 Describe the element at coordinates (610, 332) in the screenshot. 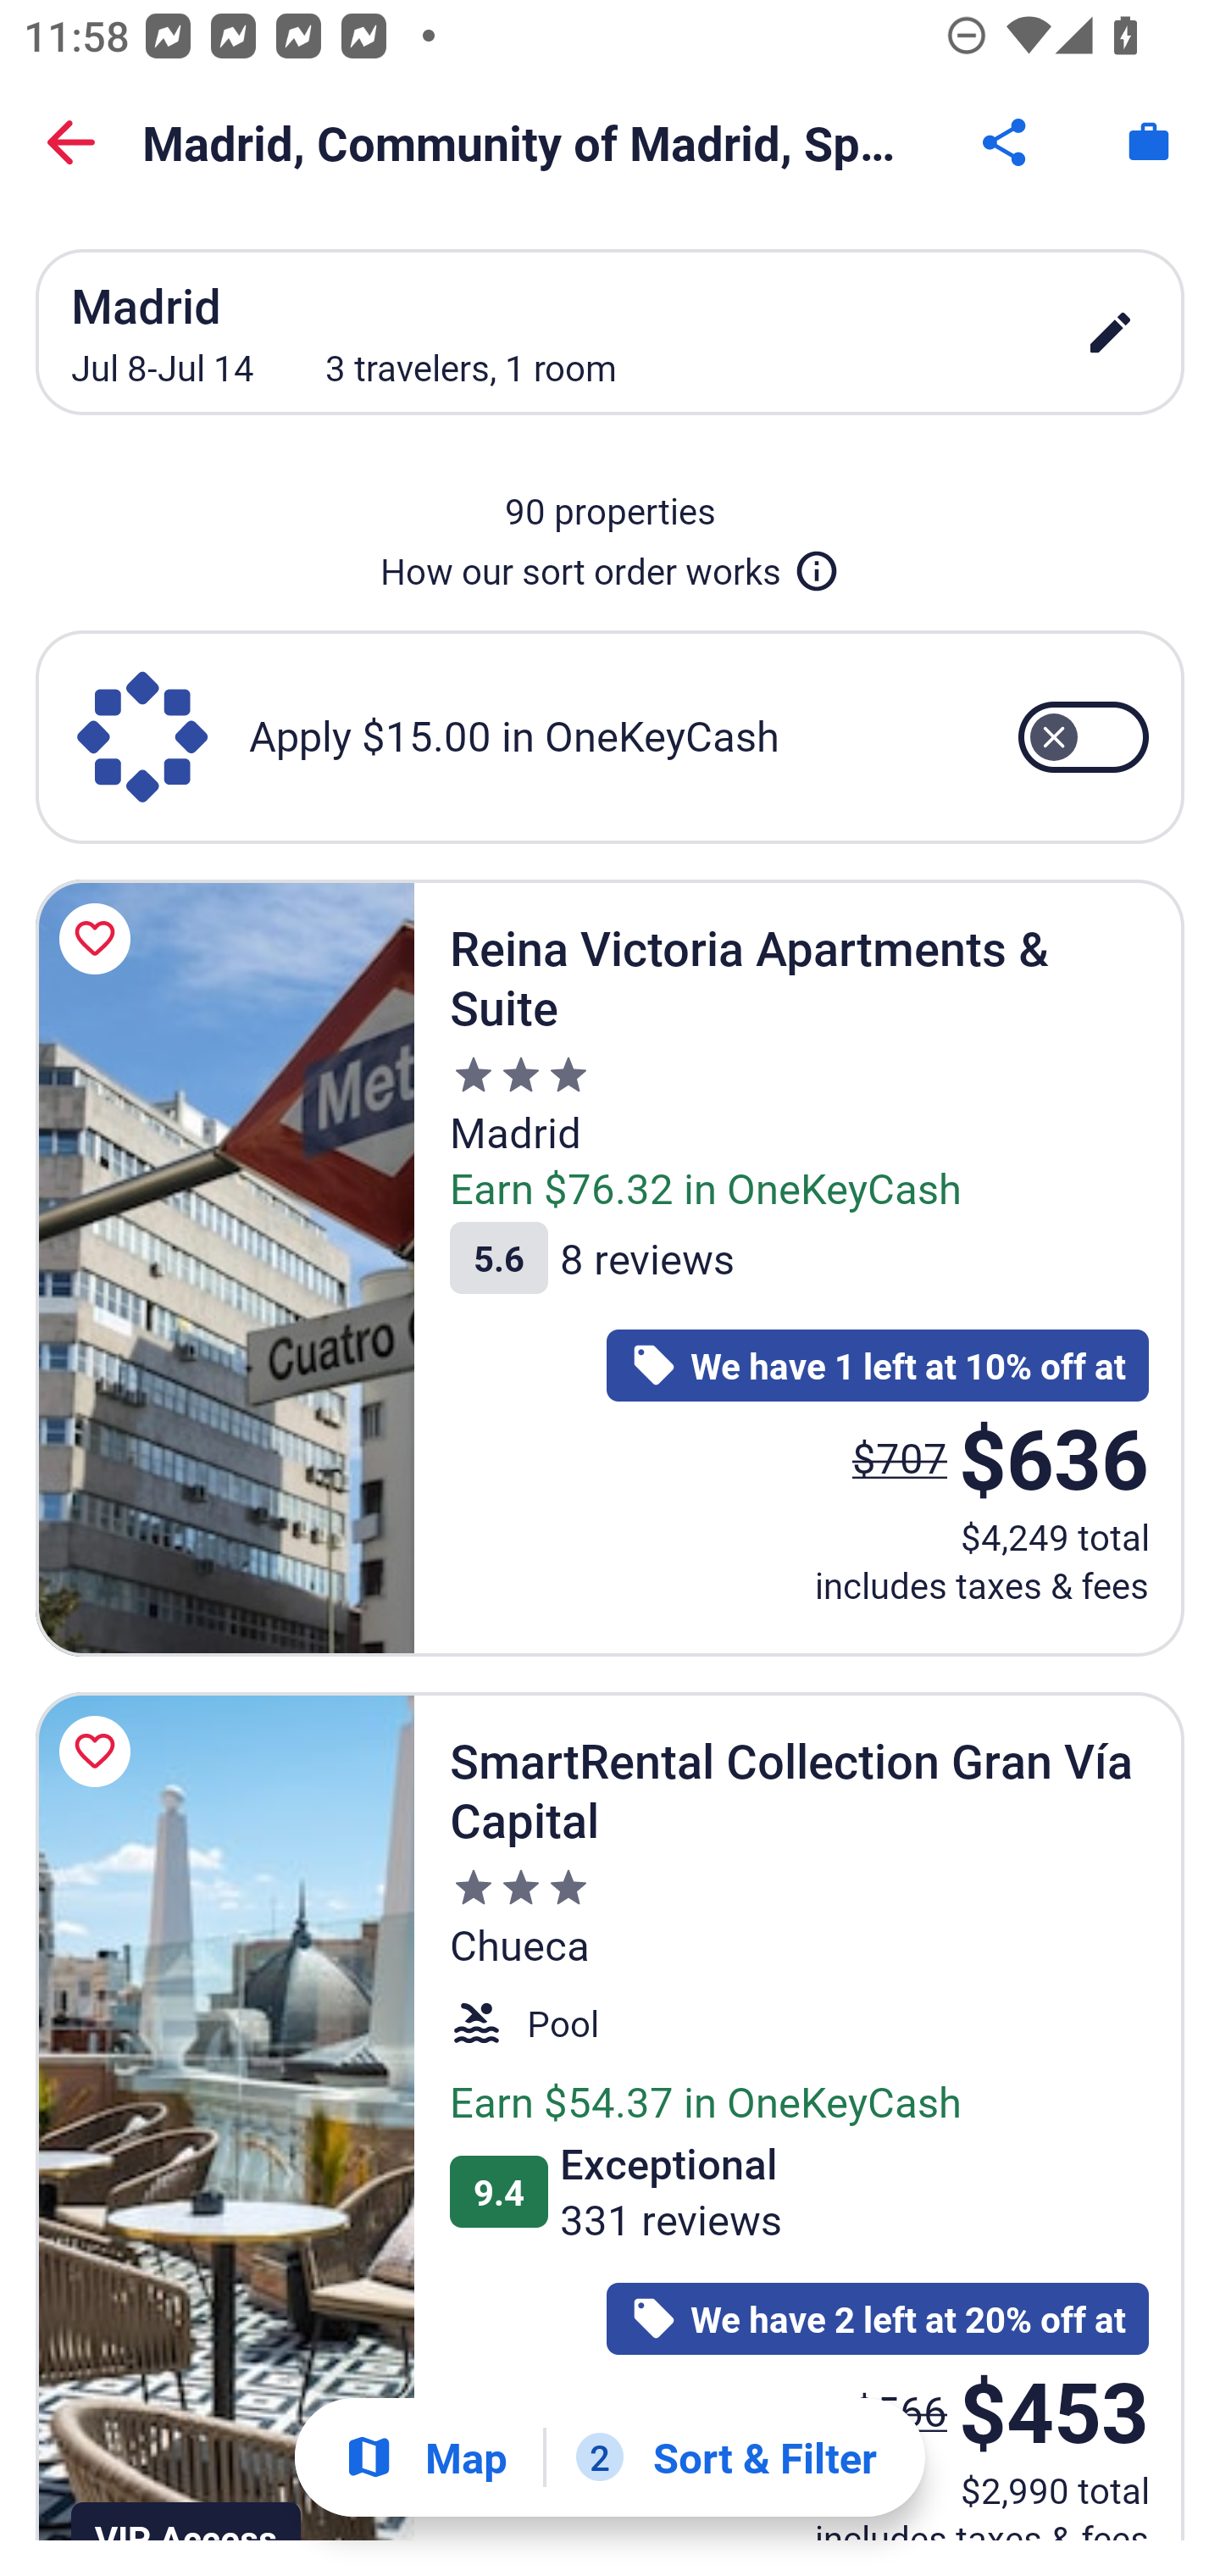

I see `Madrid Jul 8-Jul 14 3 travelers, 1 room edit` at that location.